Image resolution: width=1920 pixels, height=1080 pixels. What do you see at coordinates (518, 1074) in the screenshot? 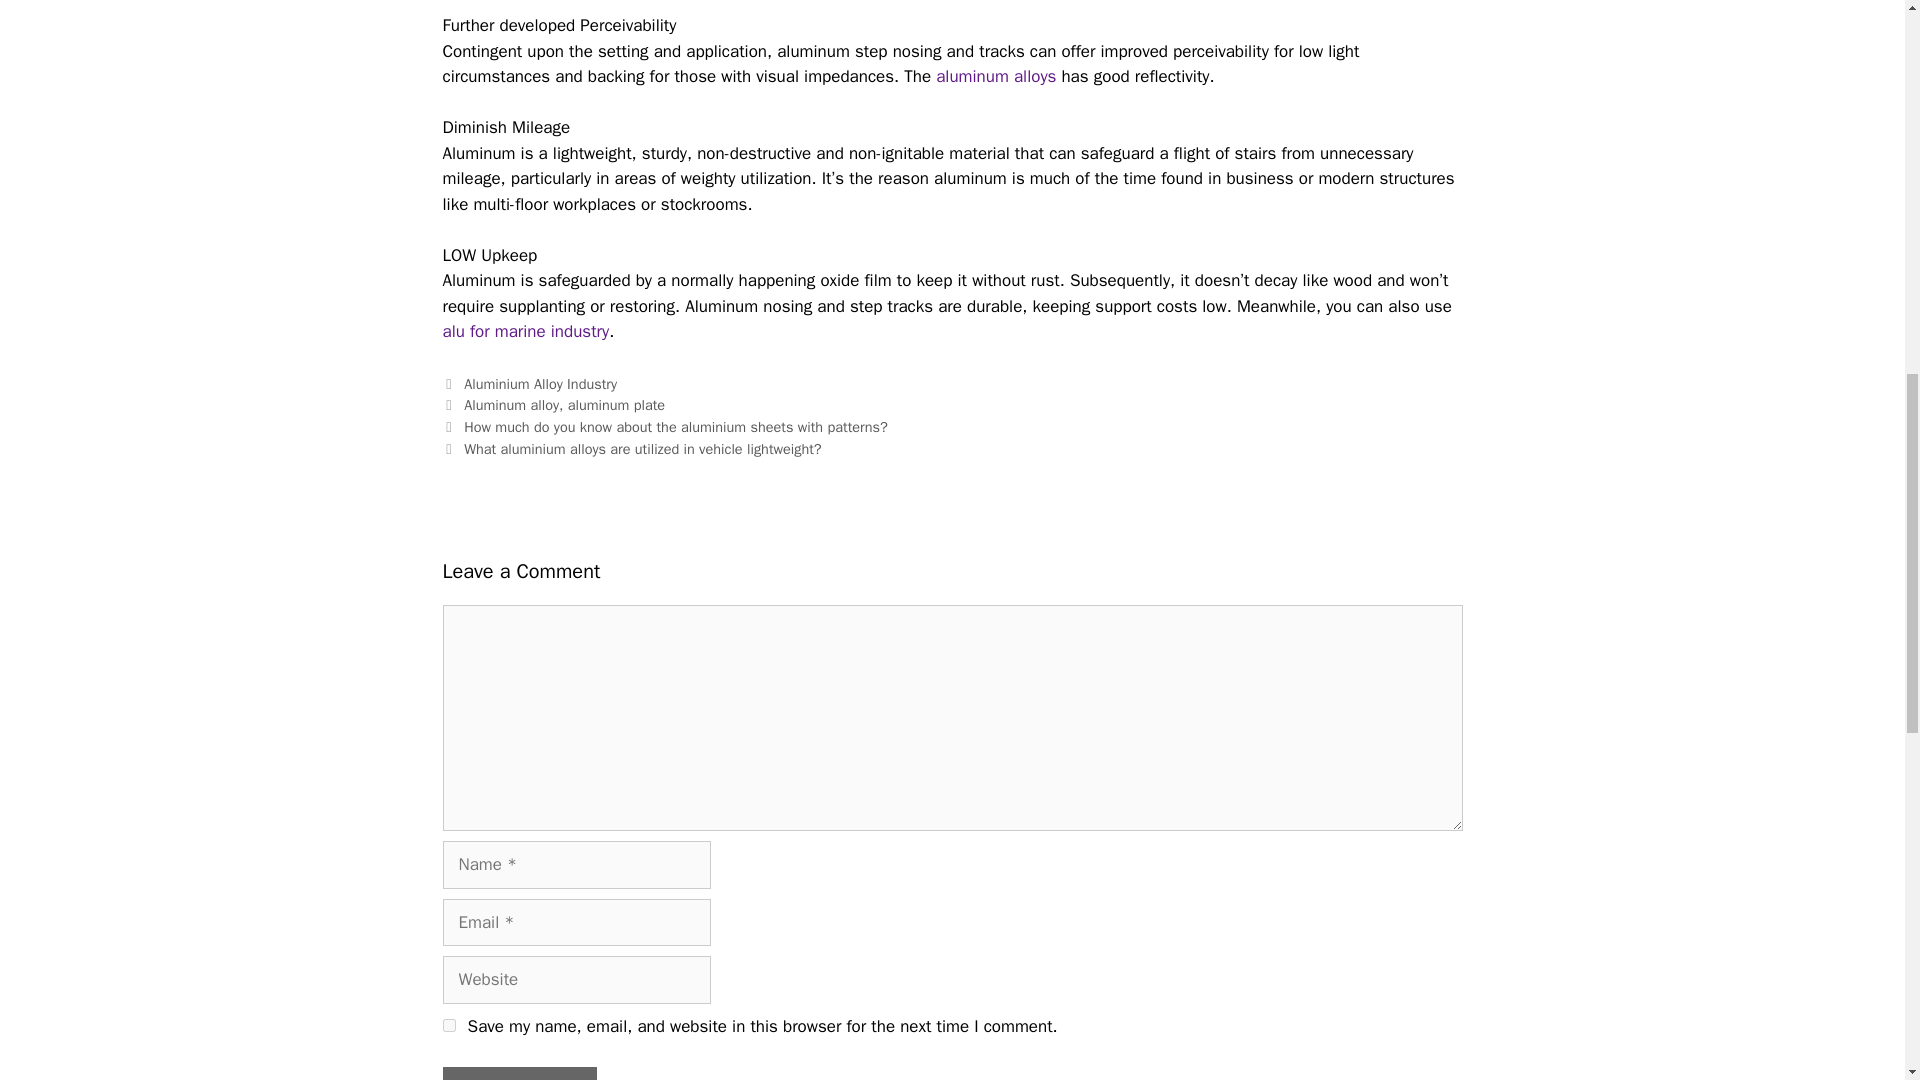
I see `Post Comment` at bounding box center [518, 1074].